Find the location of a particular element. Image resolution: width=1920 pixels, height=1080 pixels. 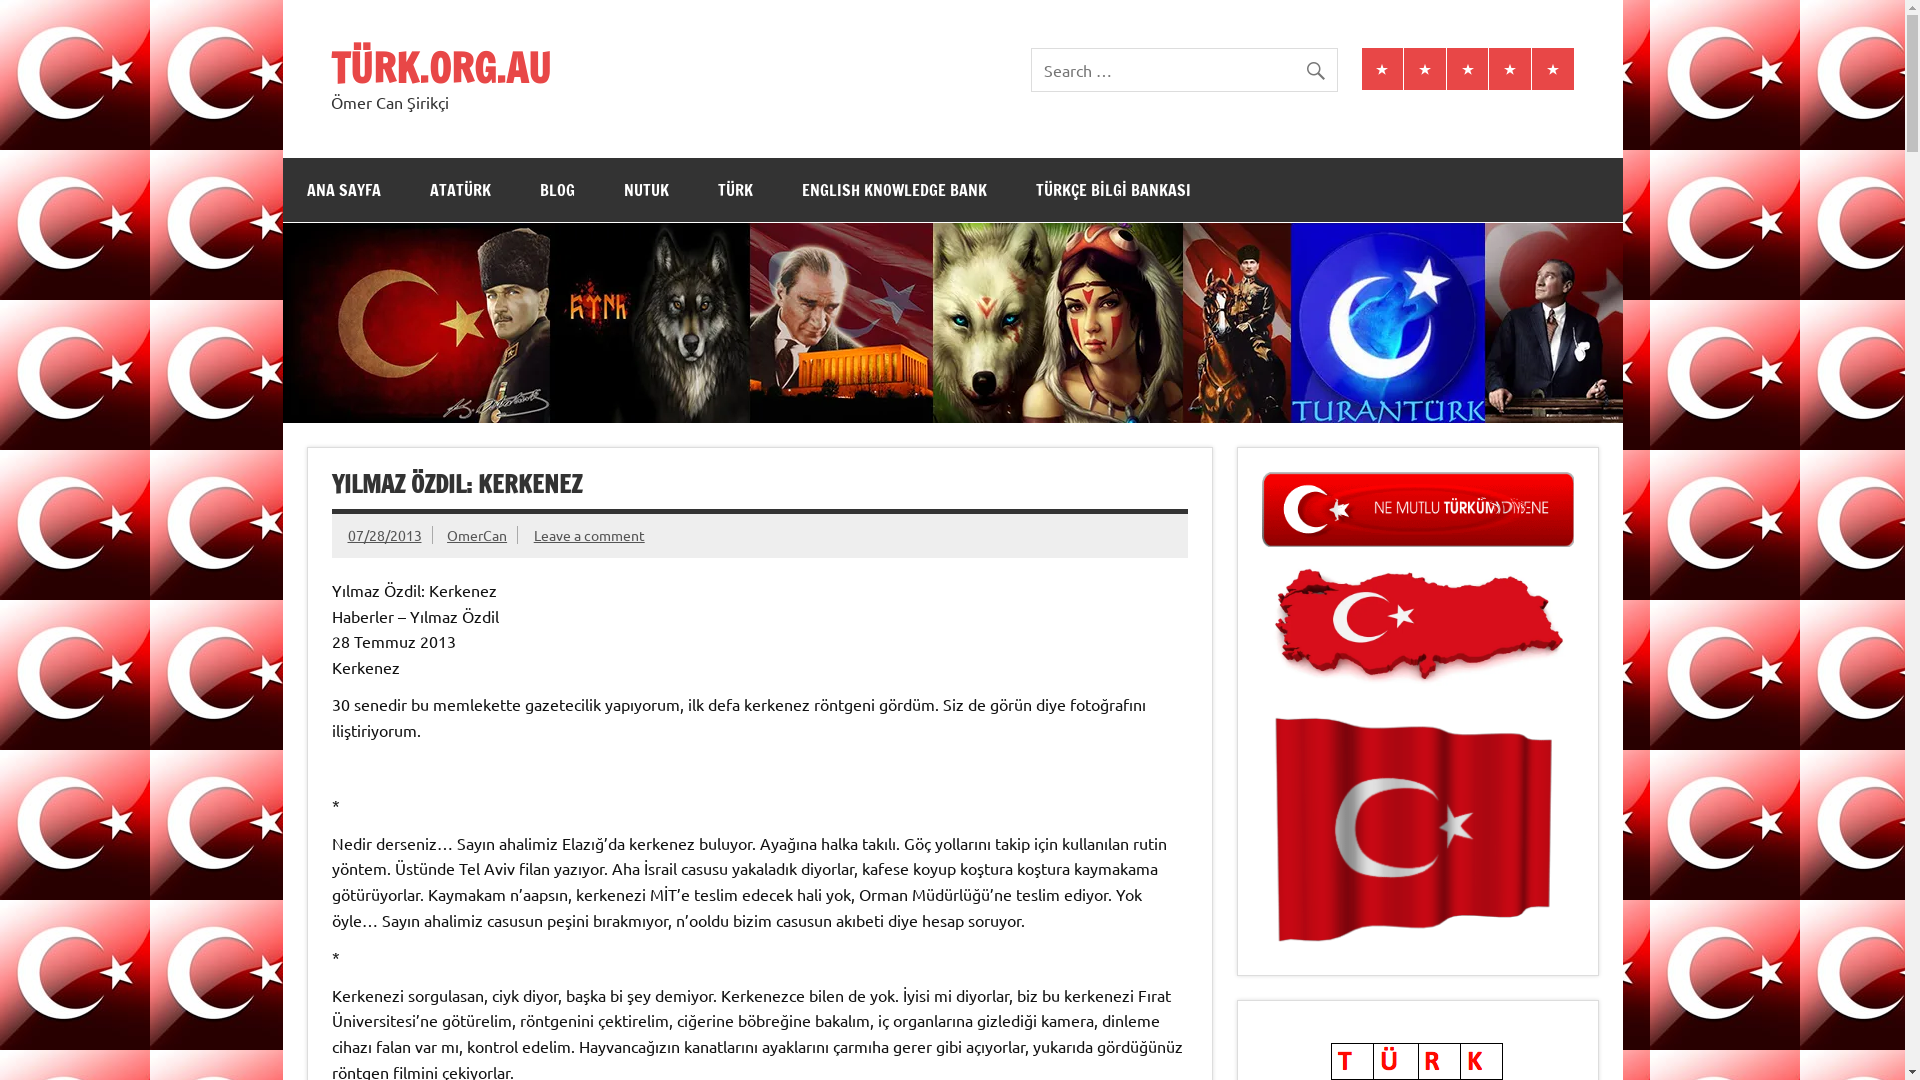

07/28/2013 is located at coordinates (385, 535).